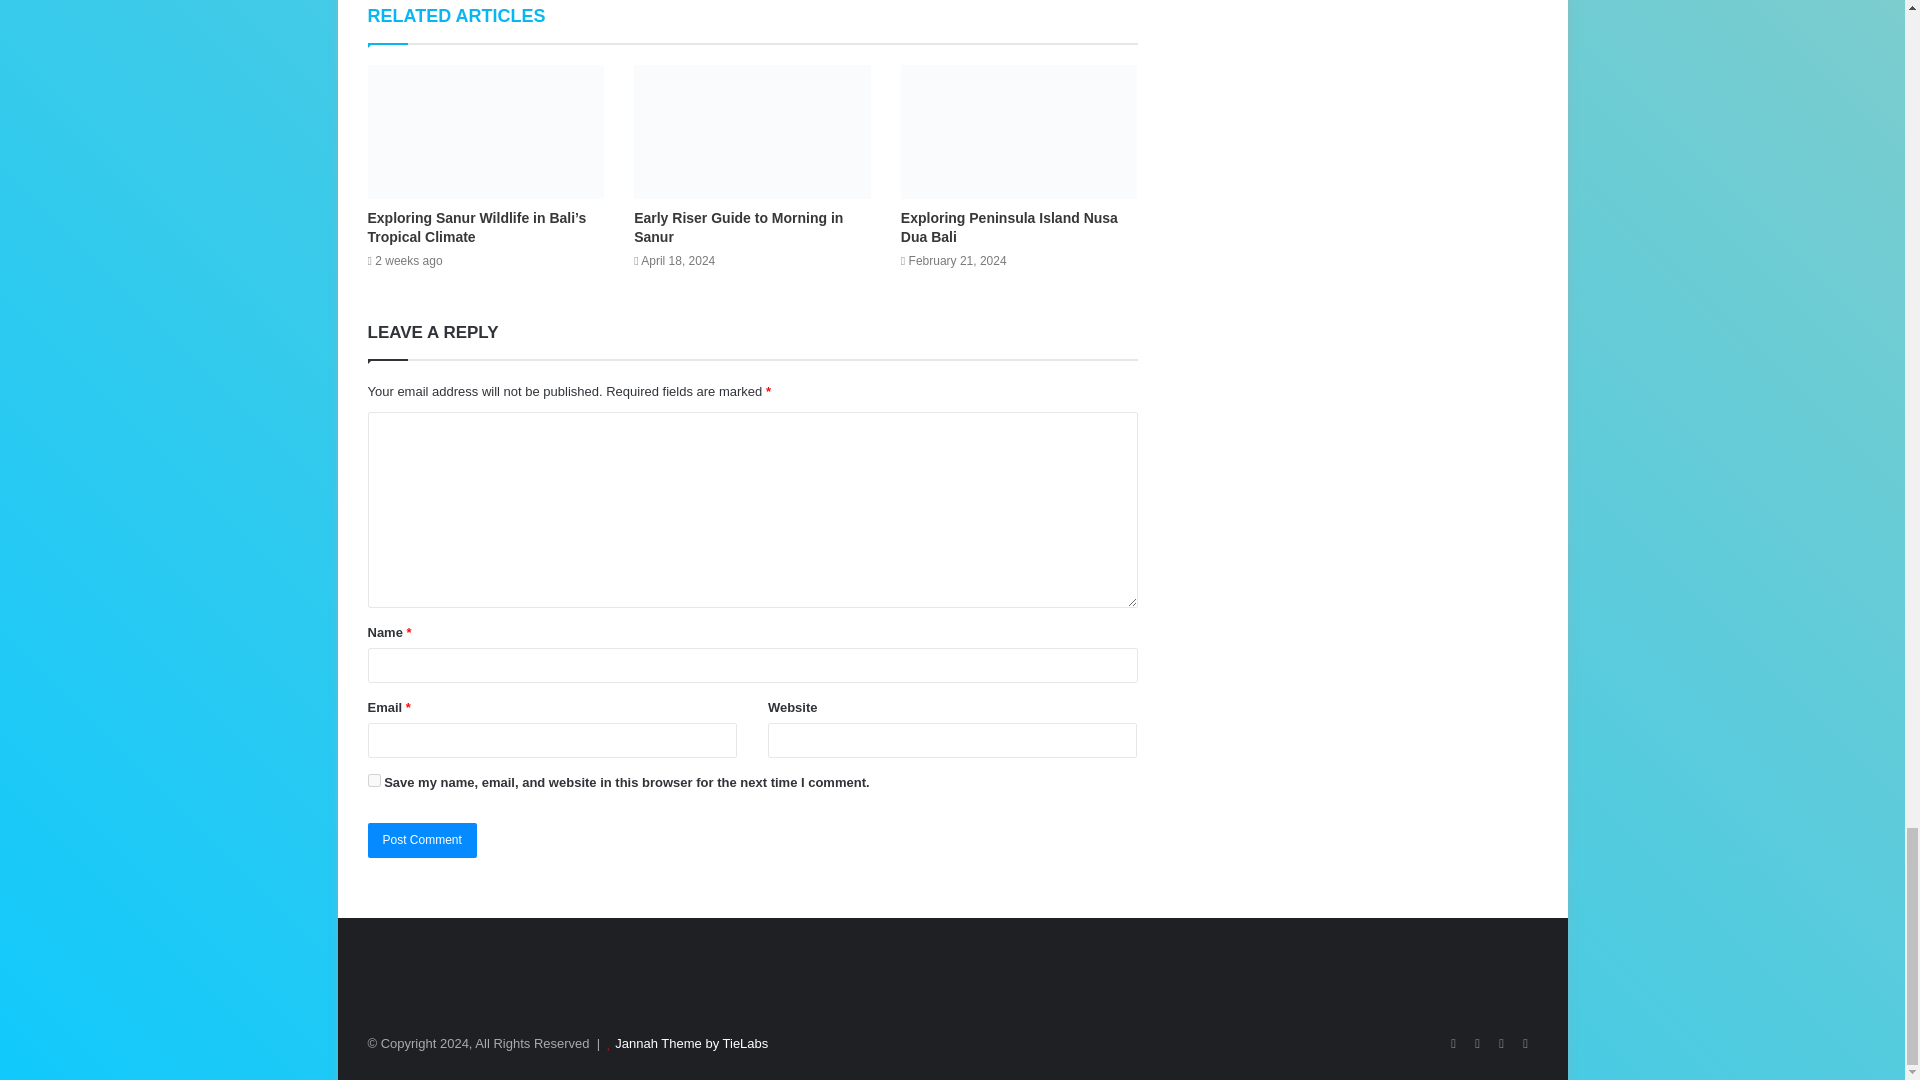 This screenshot has height=1080, width=1920. What do you see at coordinates (752, 130) in the screenshot?
I see `Early Riser Guide to Morning in Sanur` at bounding box center [752, 130].